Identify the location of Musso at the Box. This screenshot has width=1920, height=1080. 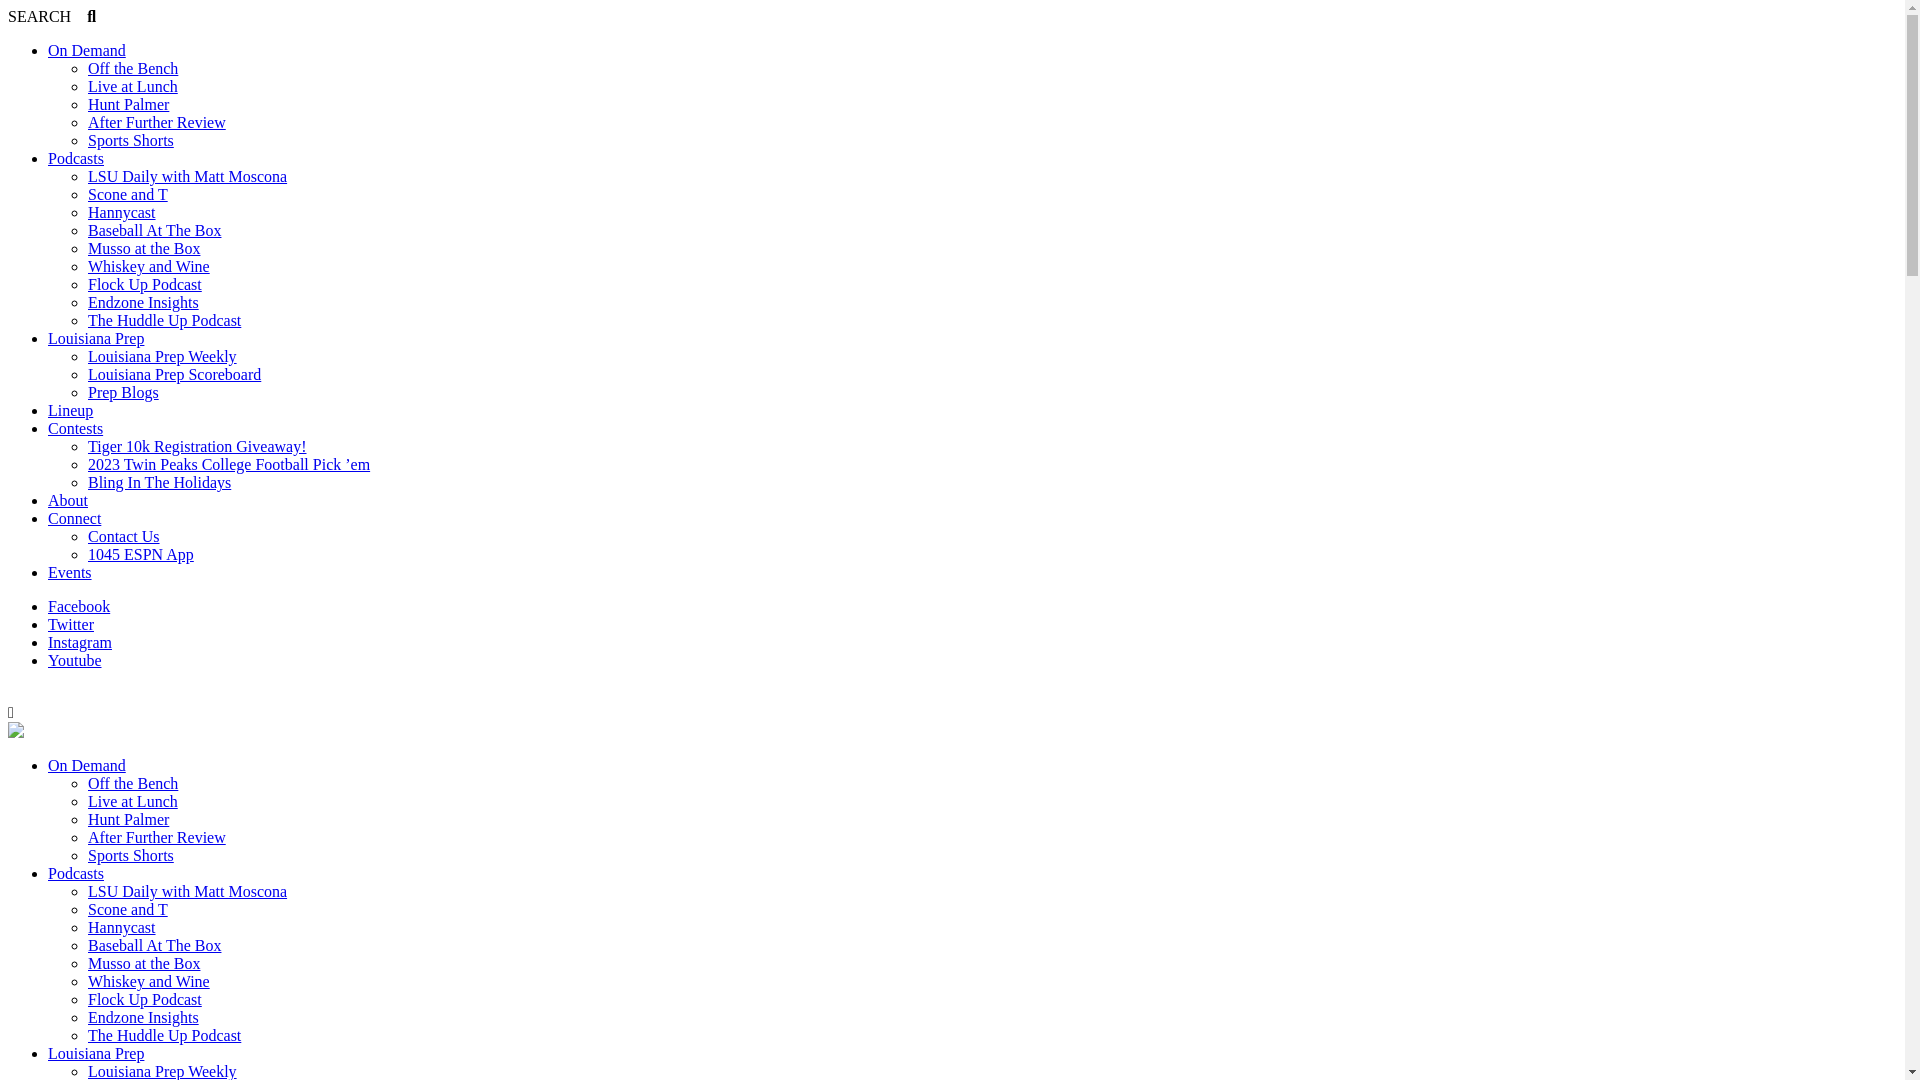
(144, 964).